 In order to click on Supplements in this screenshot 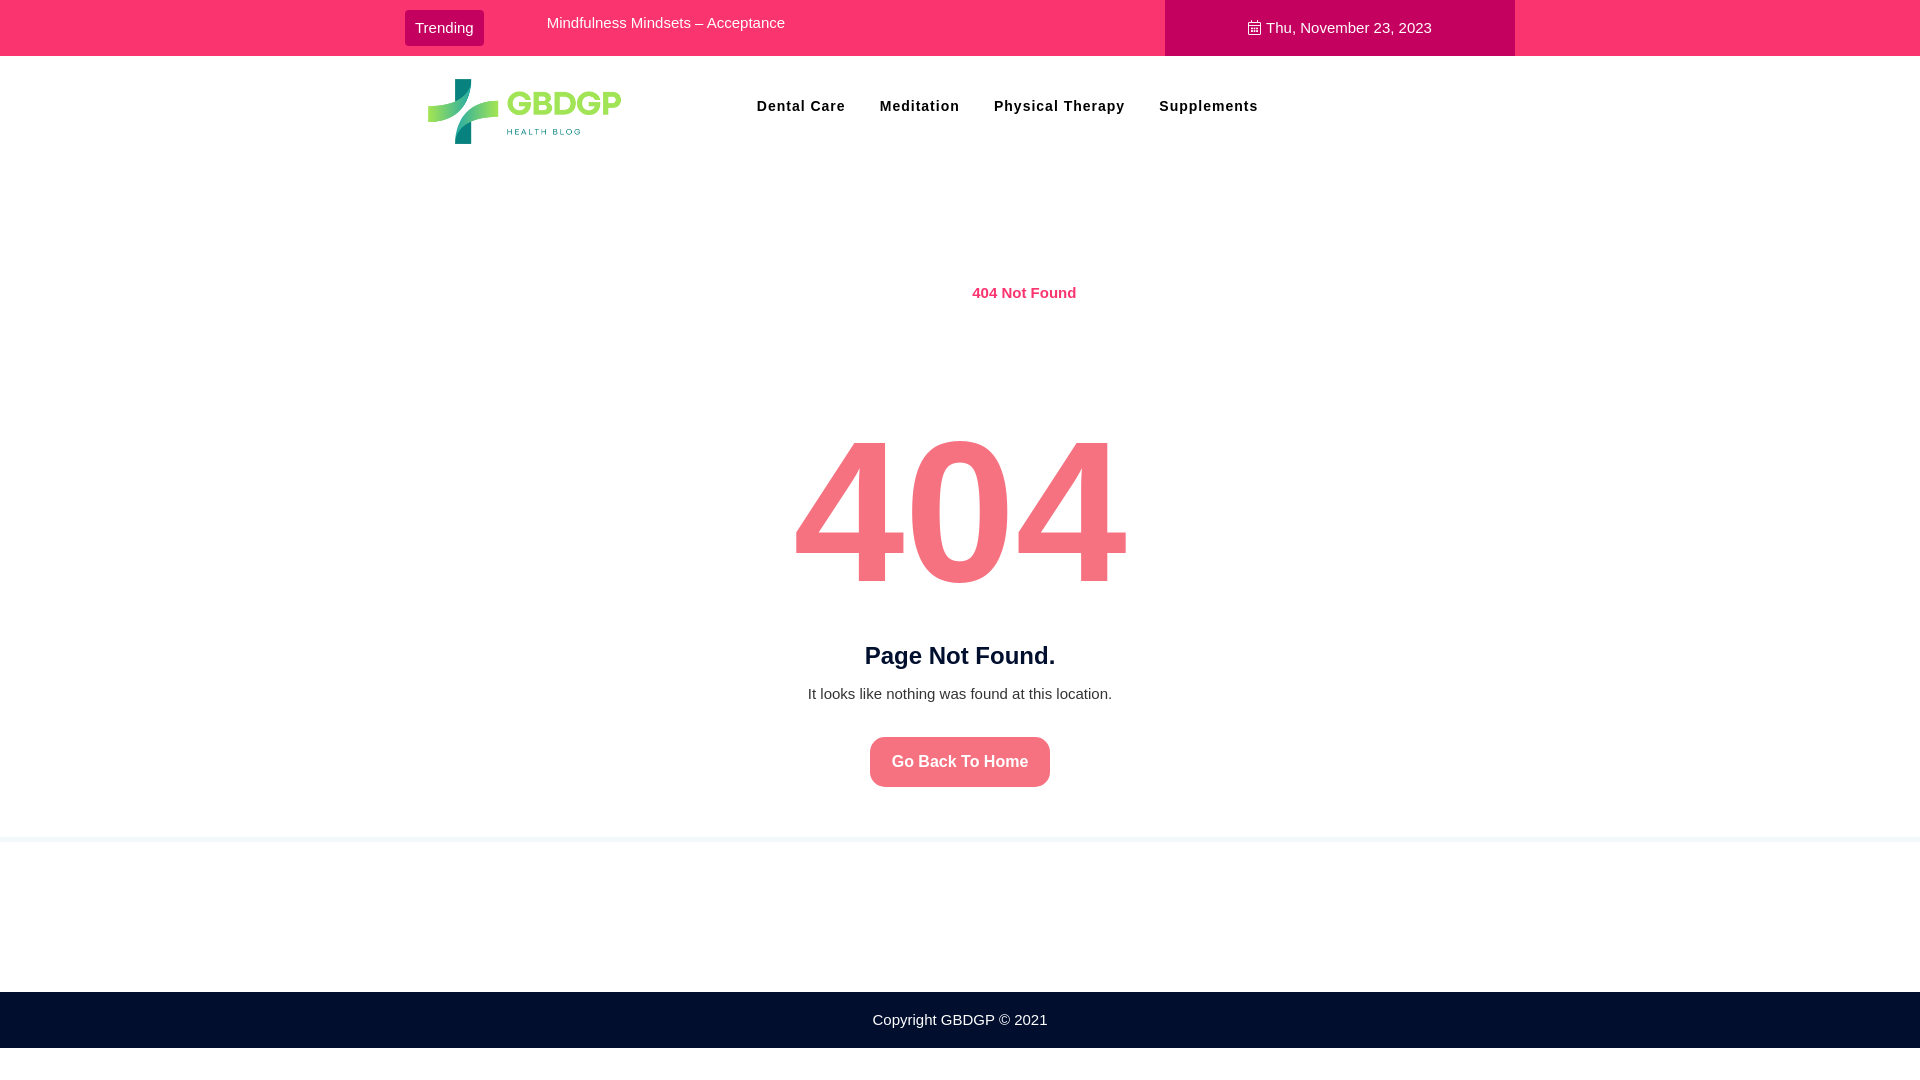, I will do `click(1208, 106)`.